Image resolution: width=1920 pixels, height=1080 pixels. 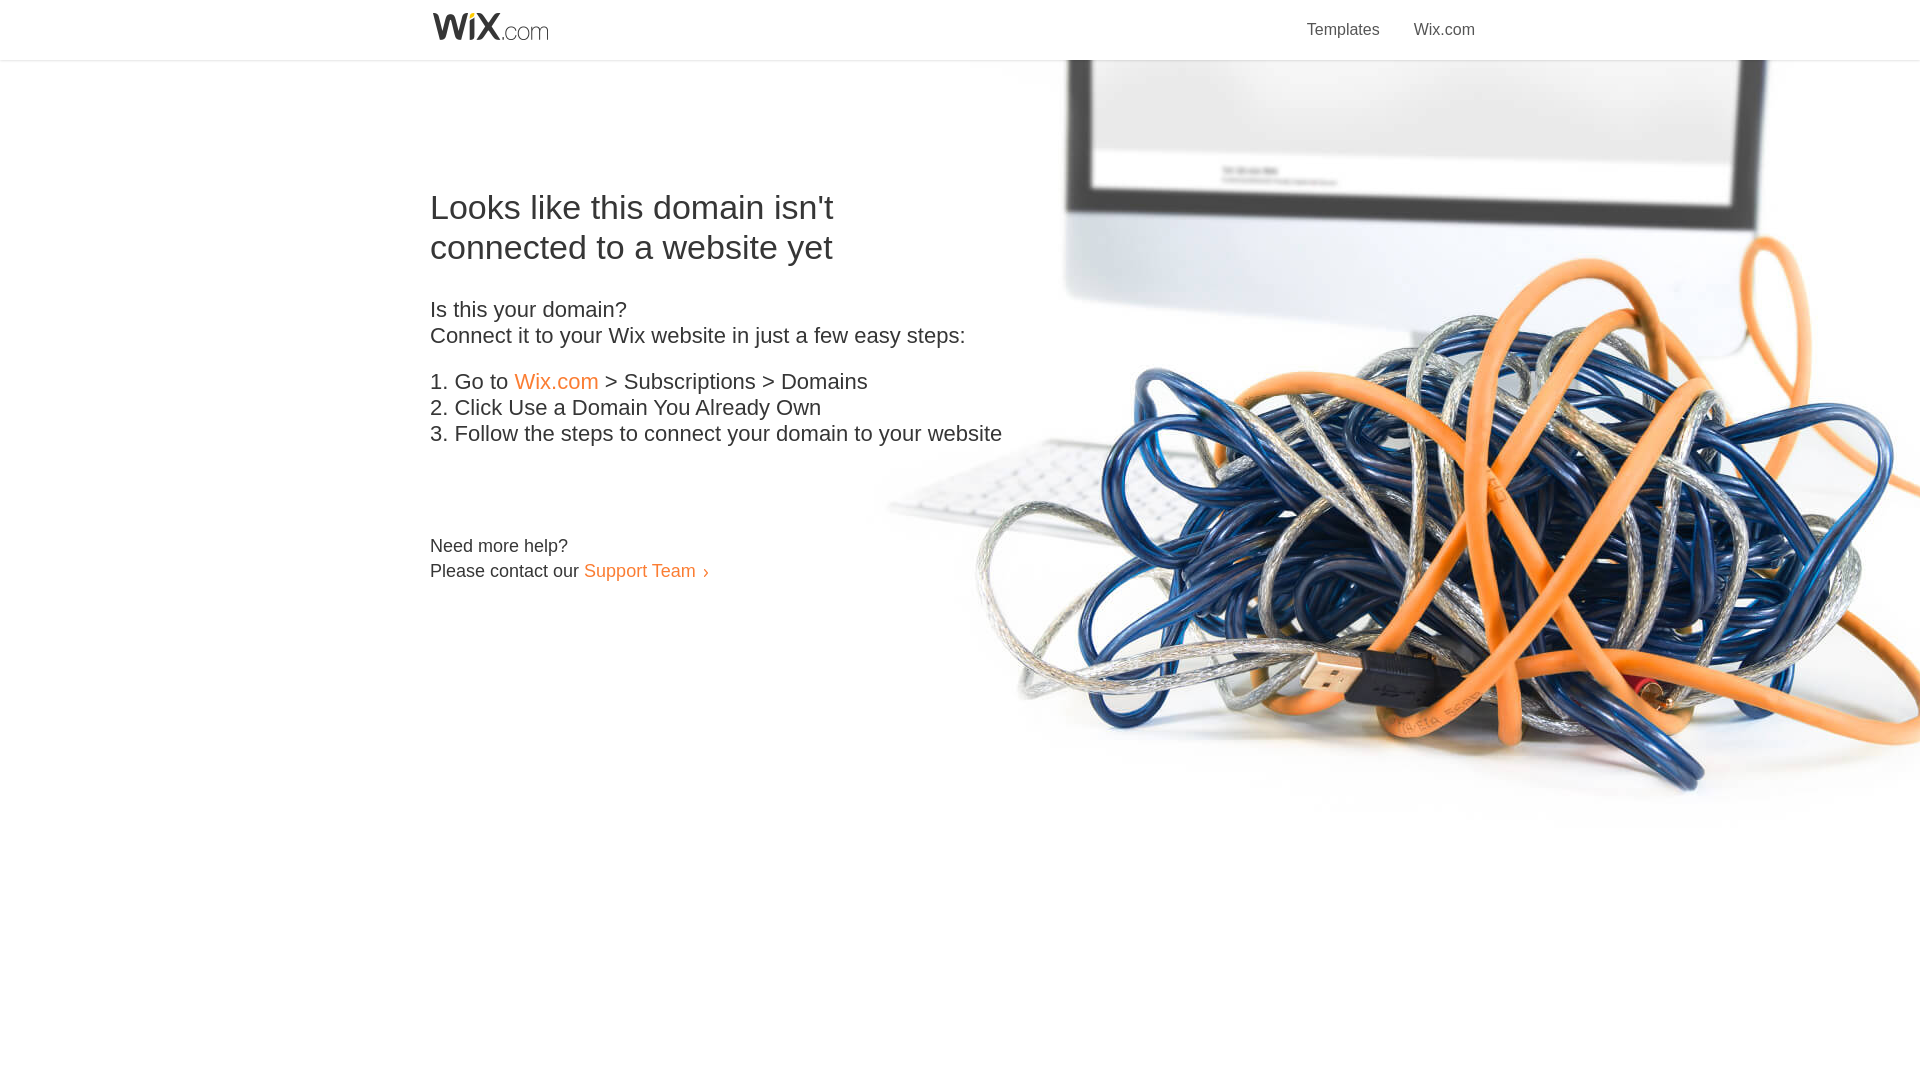 What do you see at coordinates (1444, 18) in the screenshot?
I see `Wix.com` at bounding box center [1444, 18].